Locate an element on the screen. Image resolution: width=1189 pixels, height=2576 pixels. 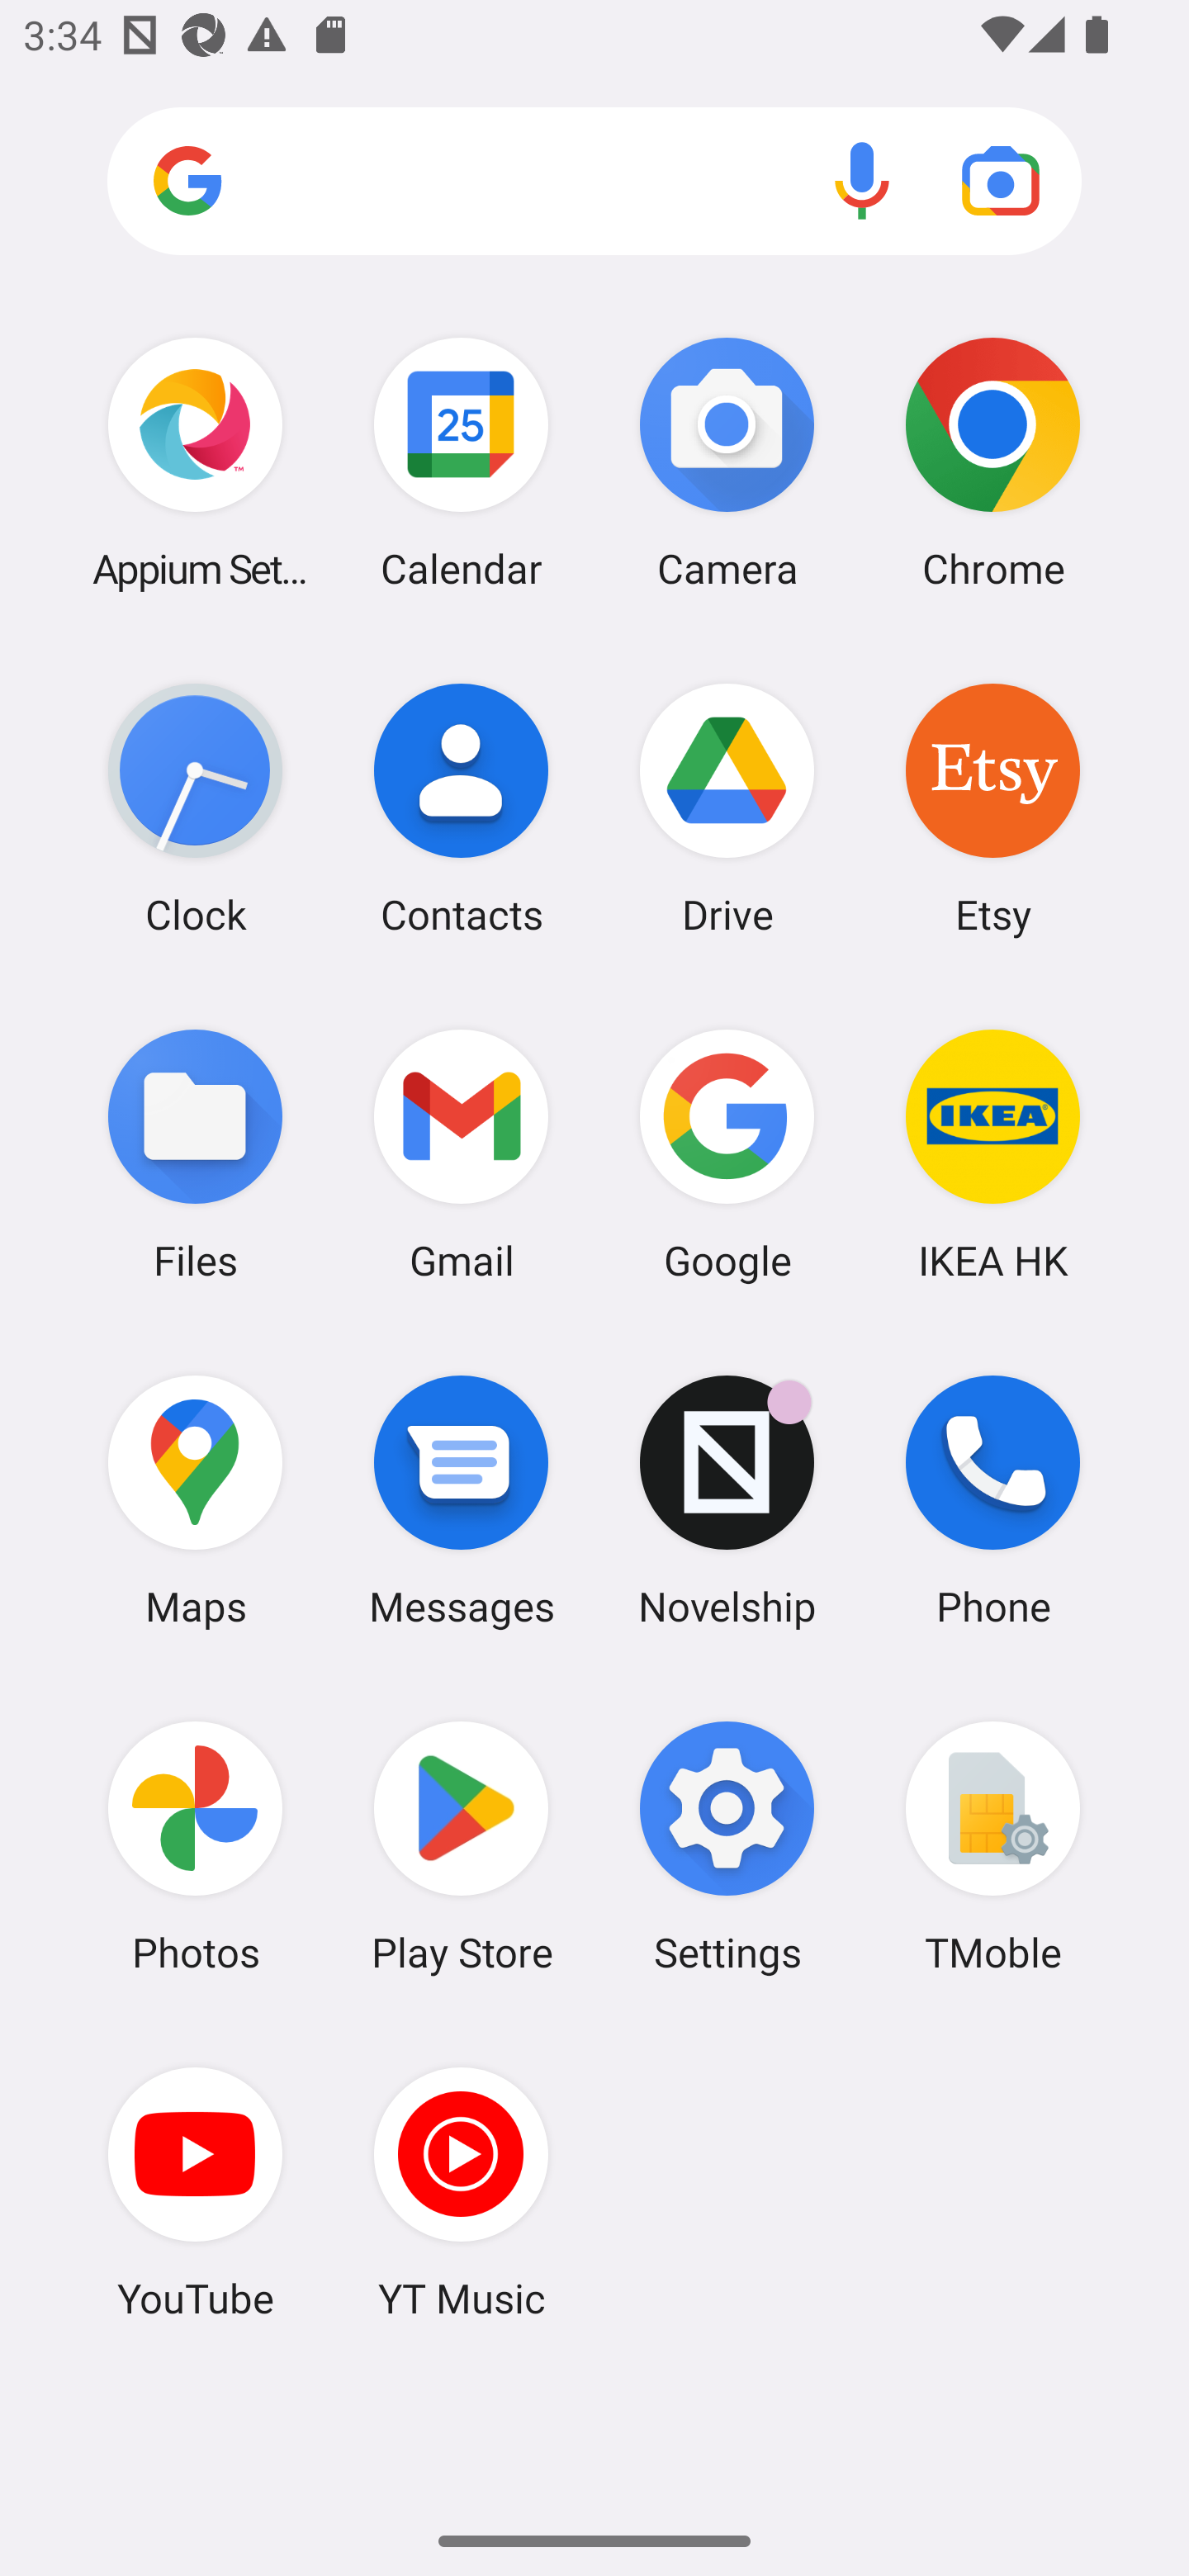
Camera is located at coordinates (727, 462).